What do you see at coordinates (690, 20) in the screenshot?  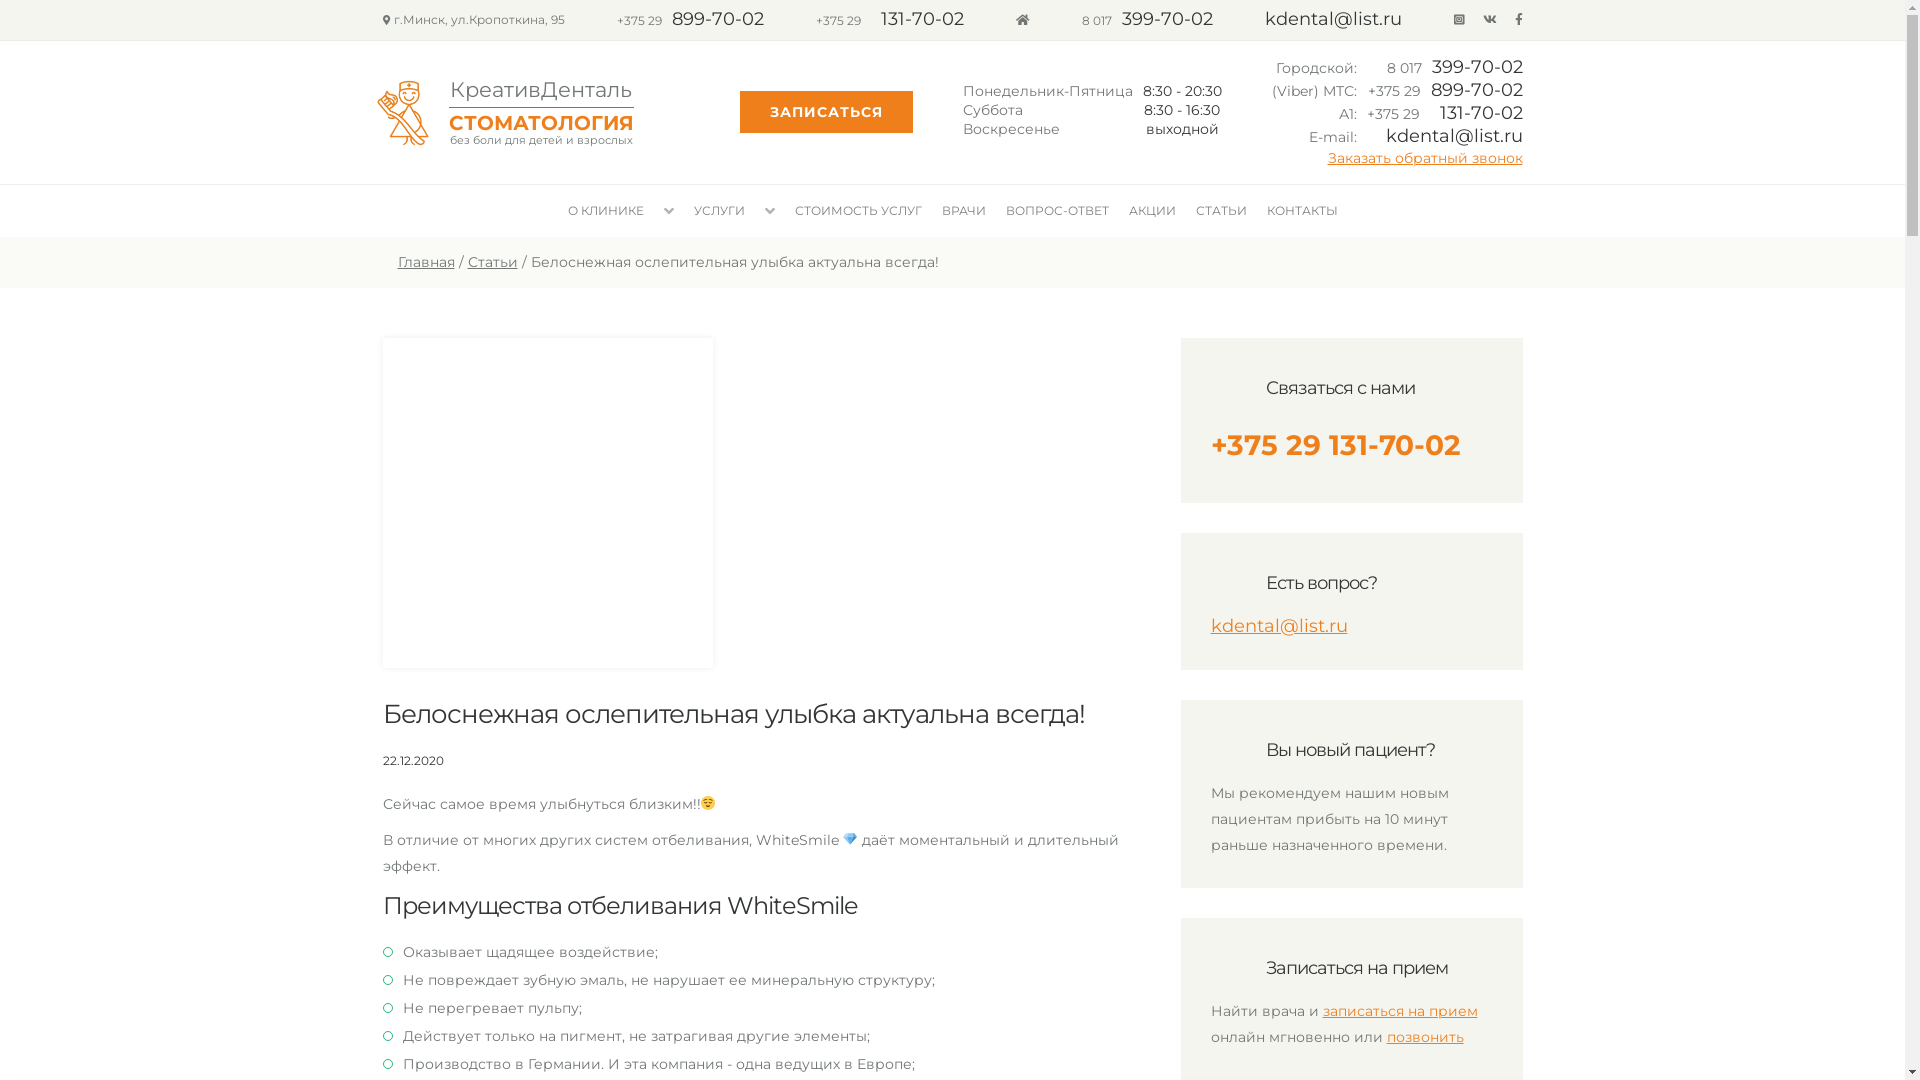 I see `+375 29  899-70-02` at bounding box center [690, 20].